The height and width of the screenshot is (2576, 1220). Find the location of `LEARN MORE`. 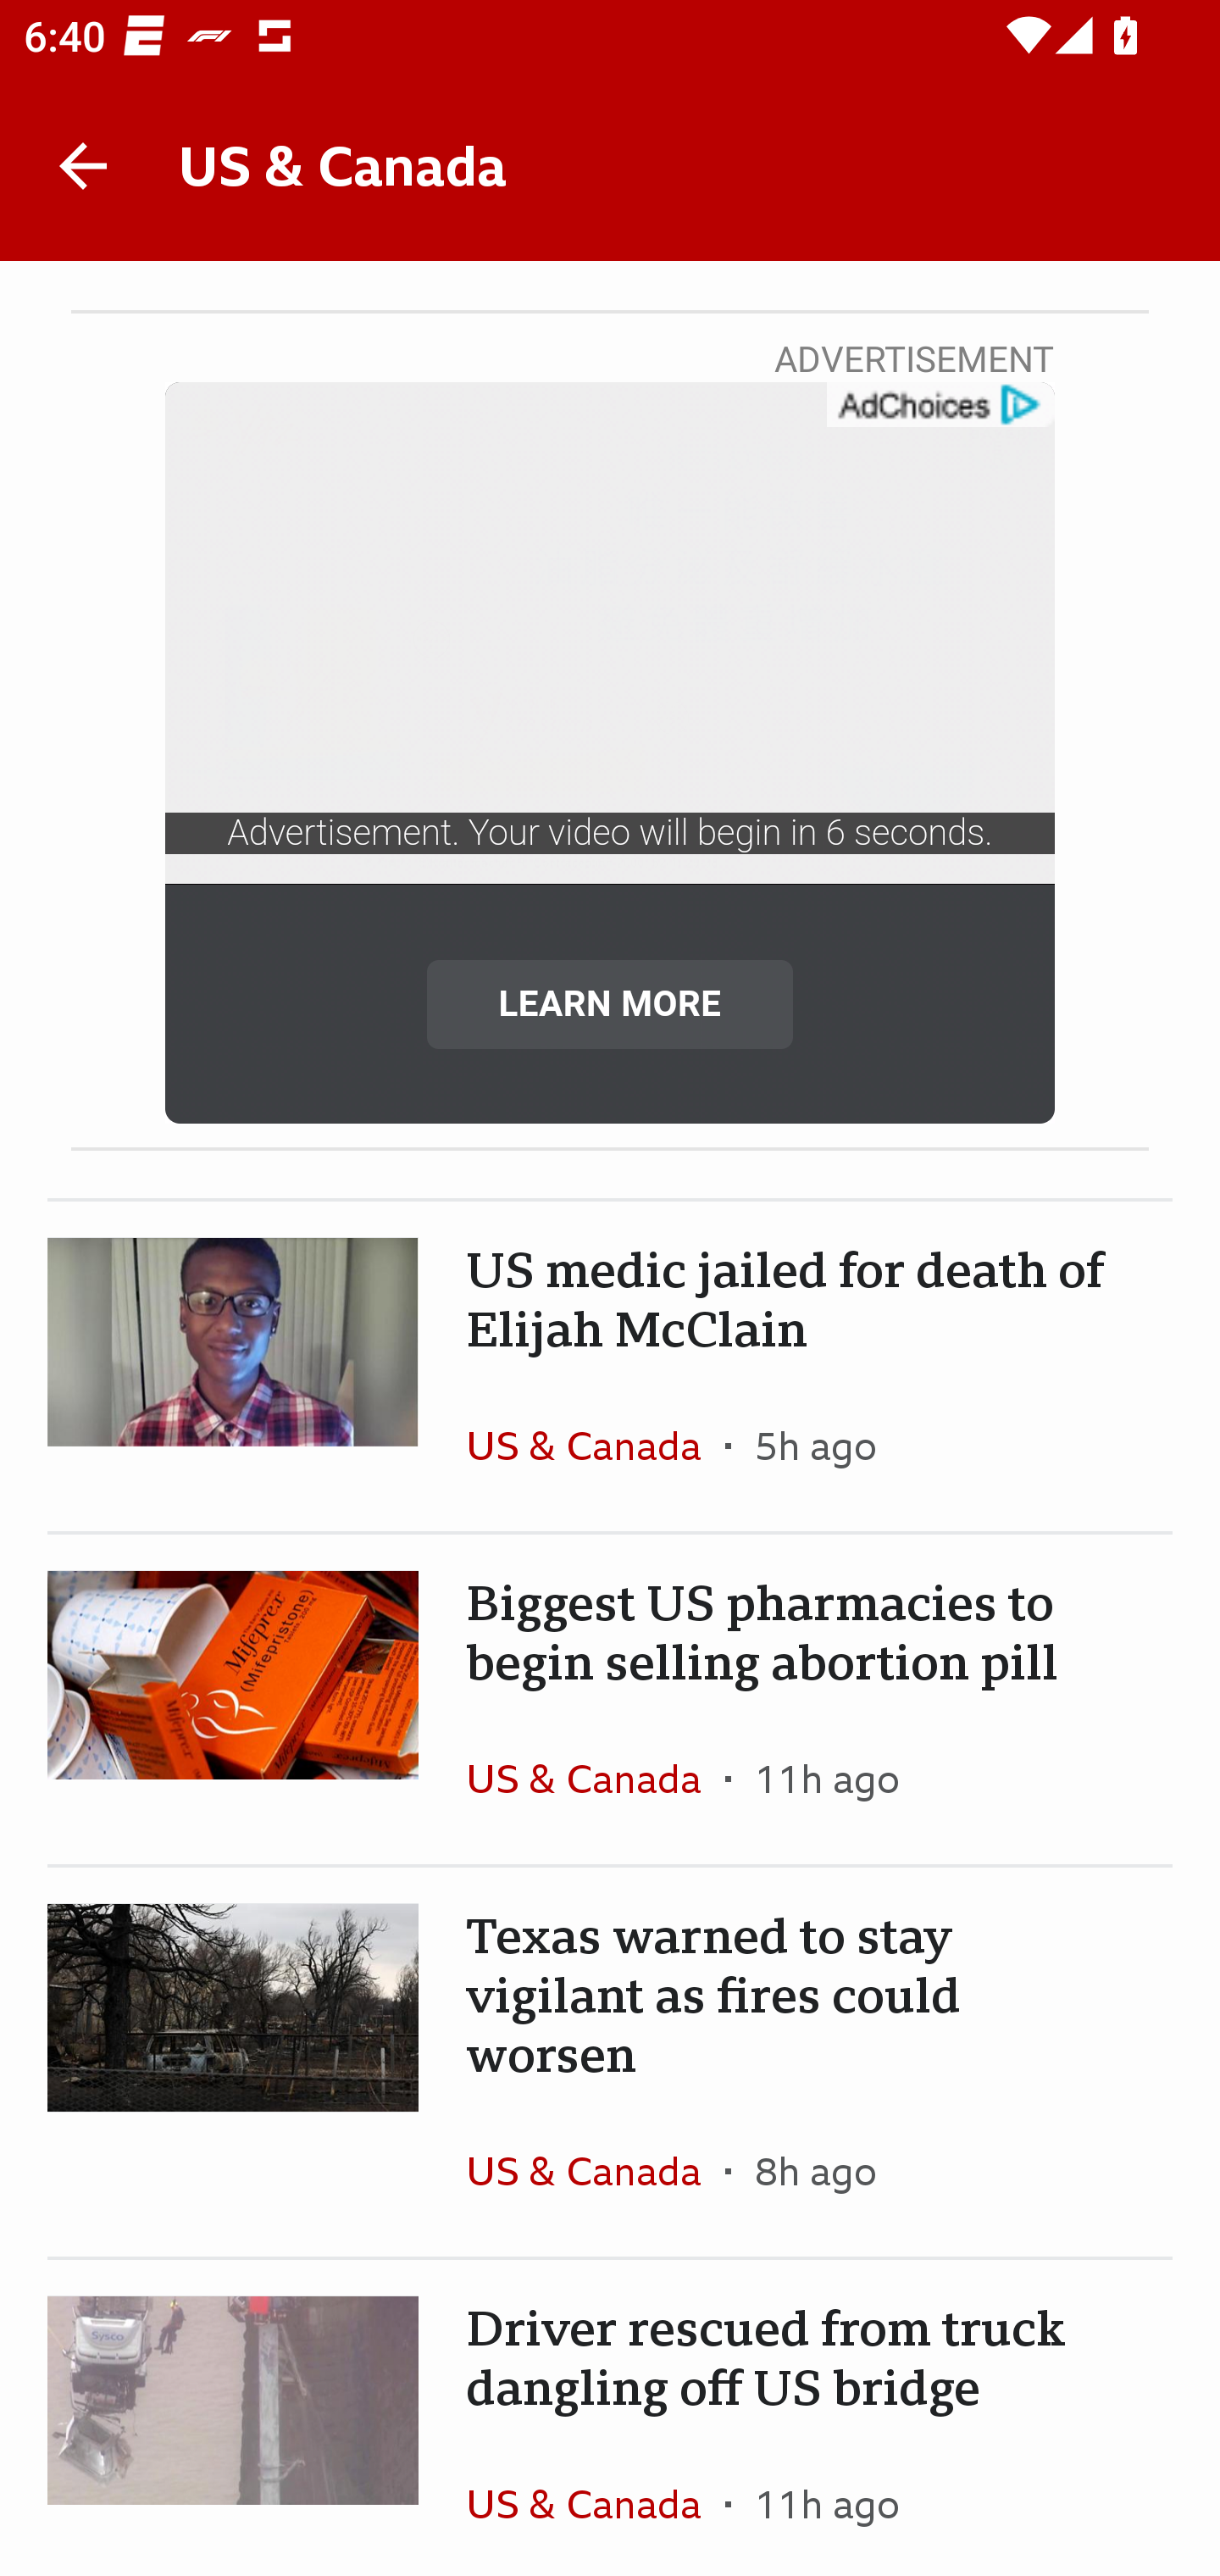

LEARN MORE is located at coordinates (610, 1004).